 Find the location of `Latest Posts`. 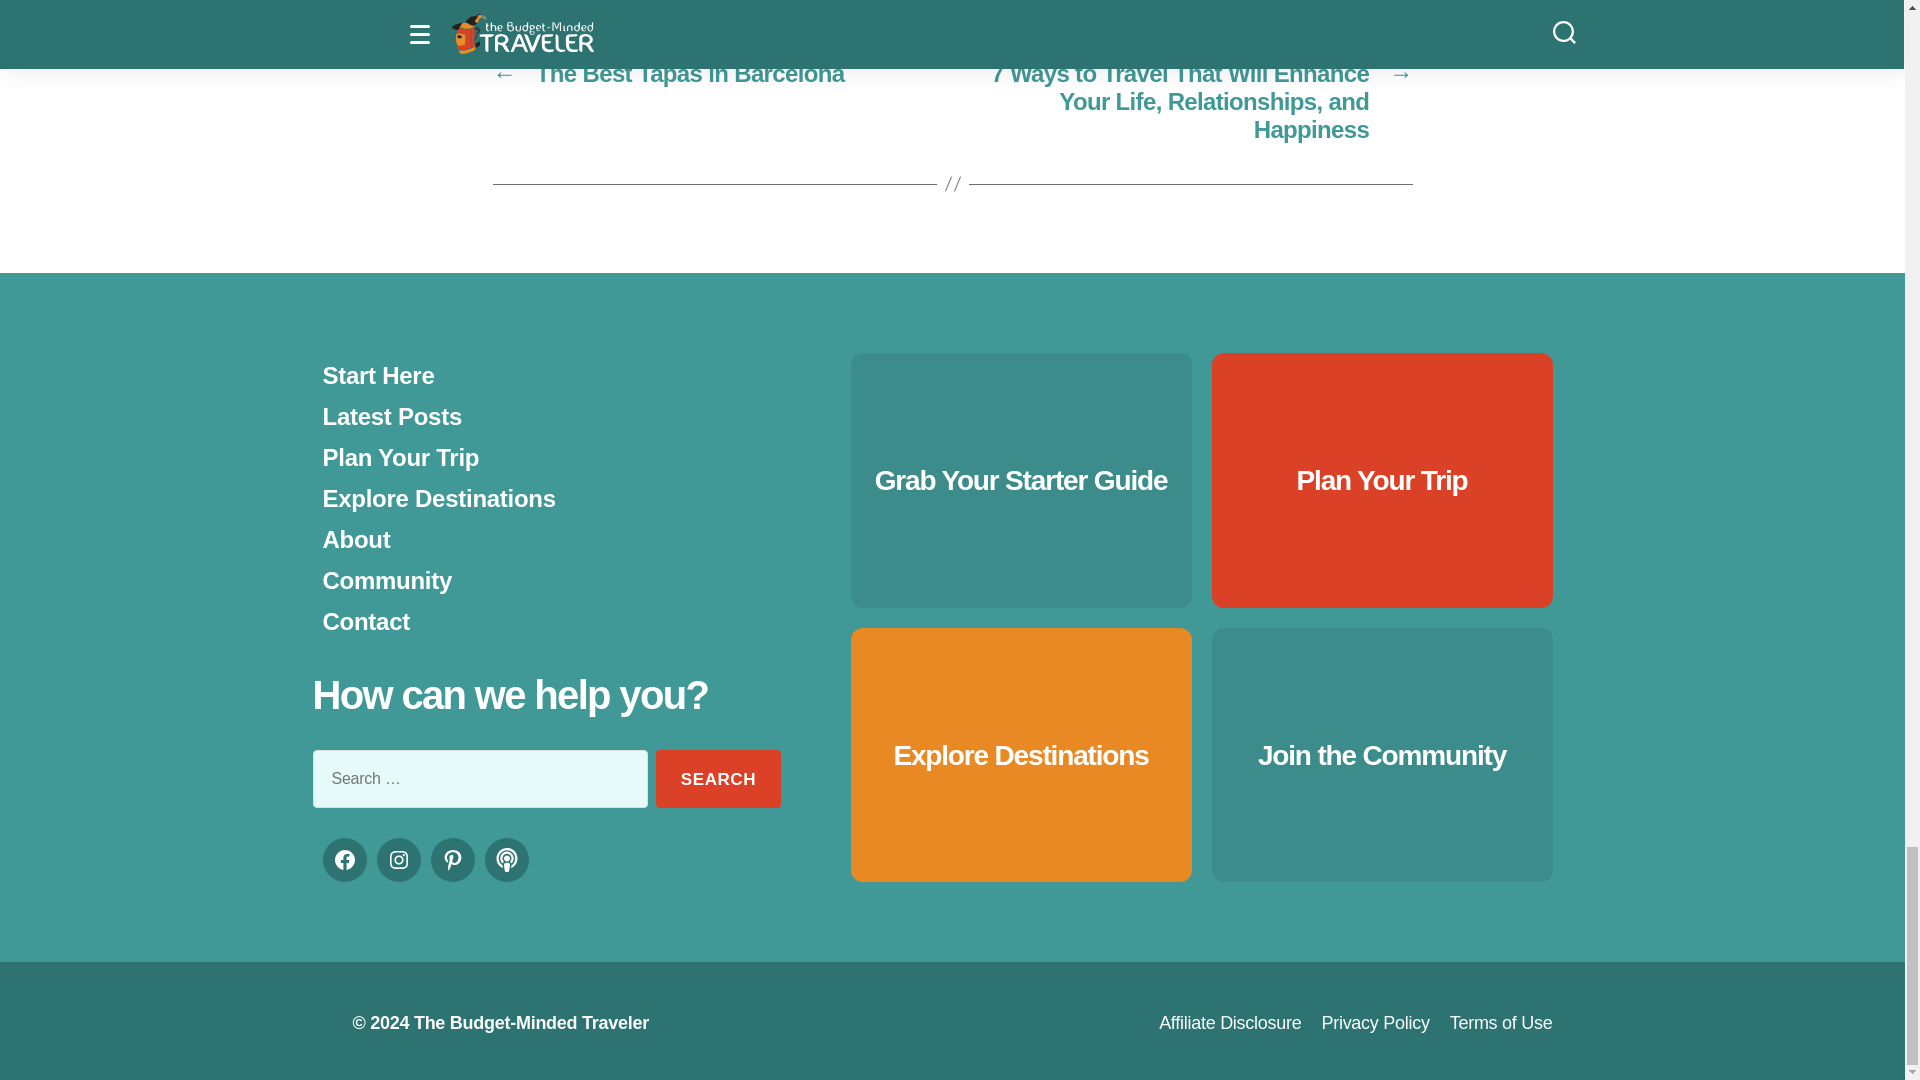

Latest Posts is located at coordinates (391, 416).